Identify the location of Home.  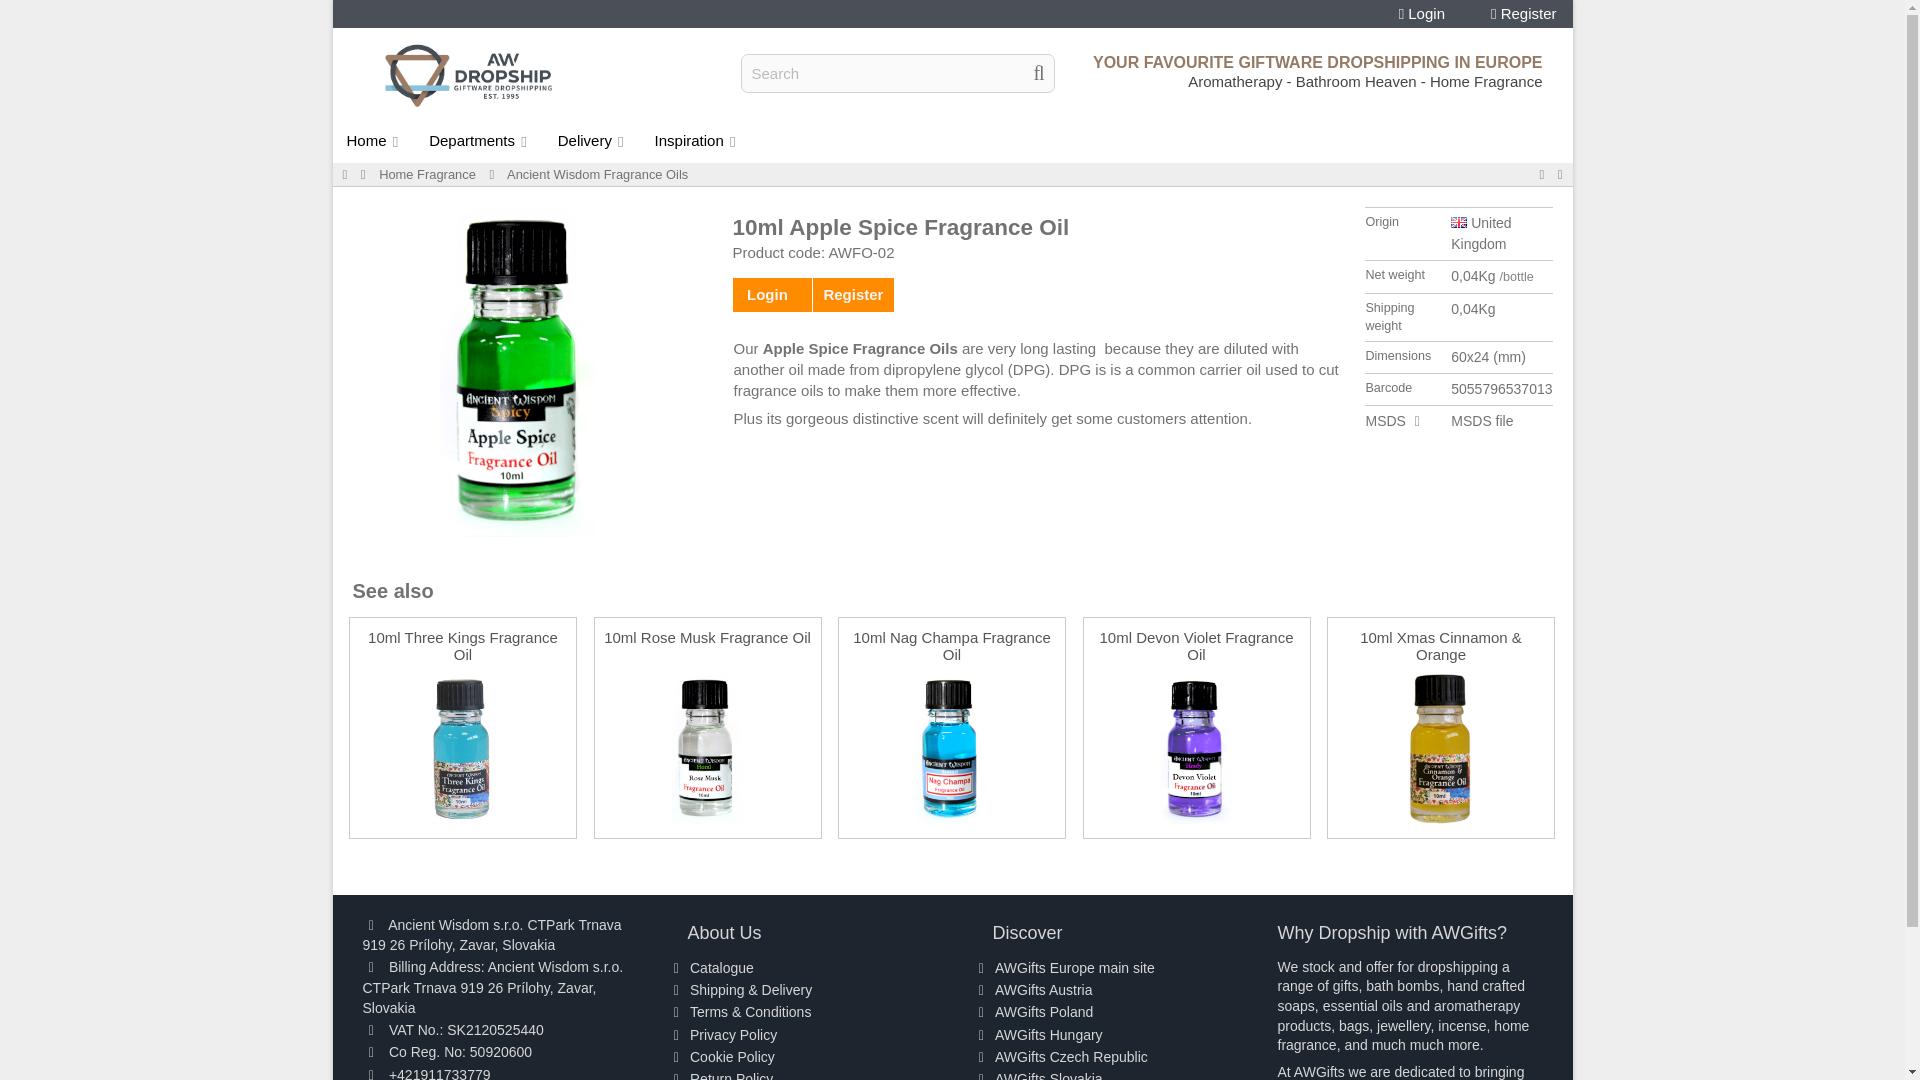
(373, 140).